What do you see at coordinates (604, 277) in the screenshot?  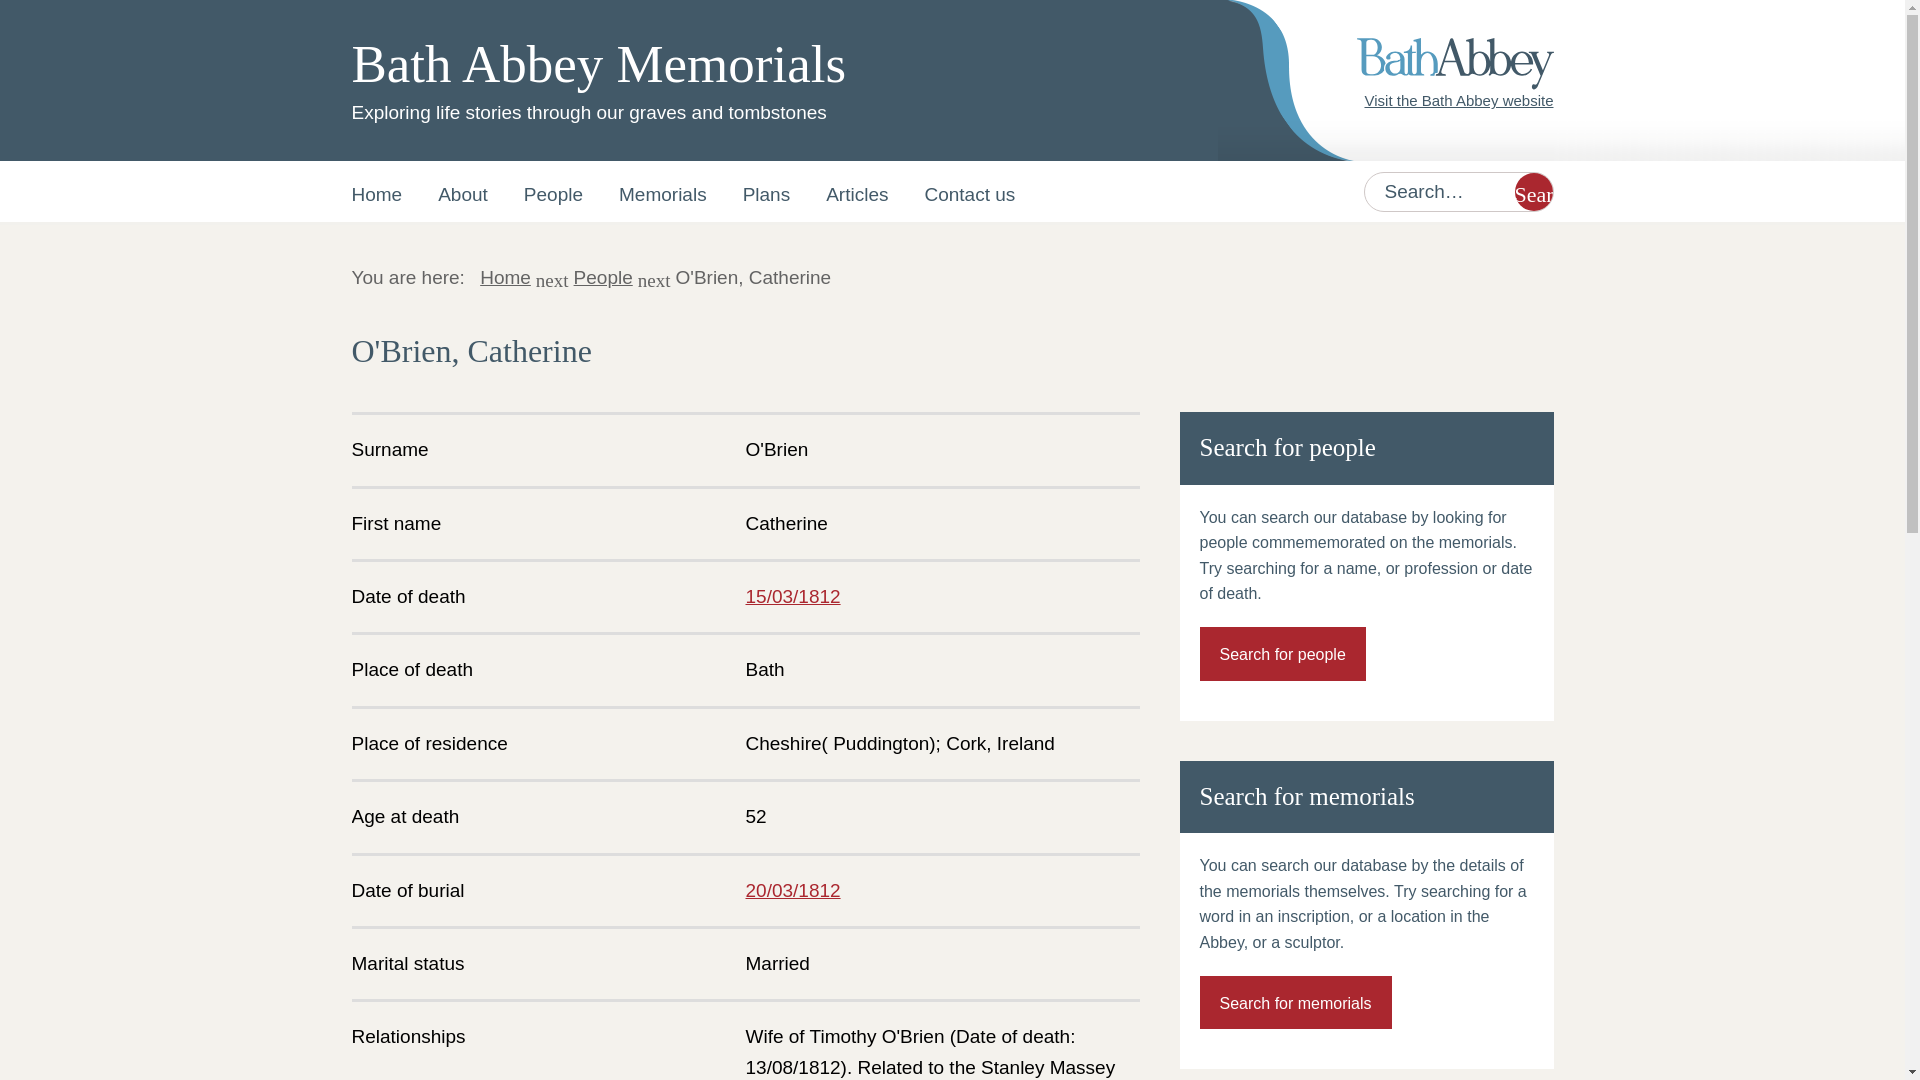 I see `People` at bounding box center [604, 277].